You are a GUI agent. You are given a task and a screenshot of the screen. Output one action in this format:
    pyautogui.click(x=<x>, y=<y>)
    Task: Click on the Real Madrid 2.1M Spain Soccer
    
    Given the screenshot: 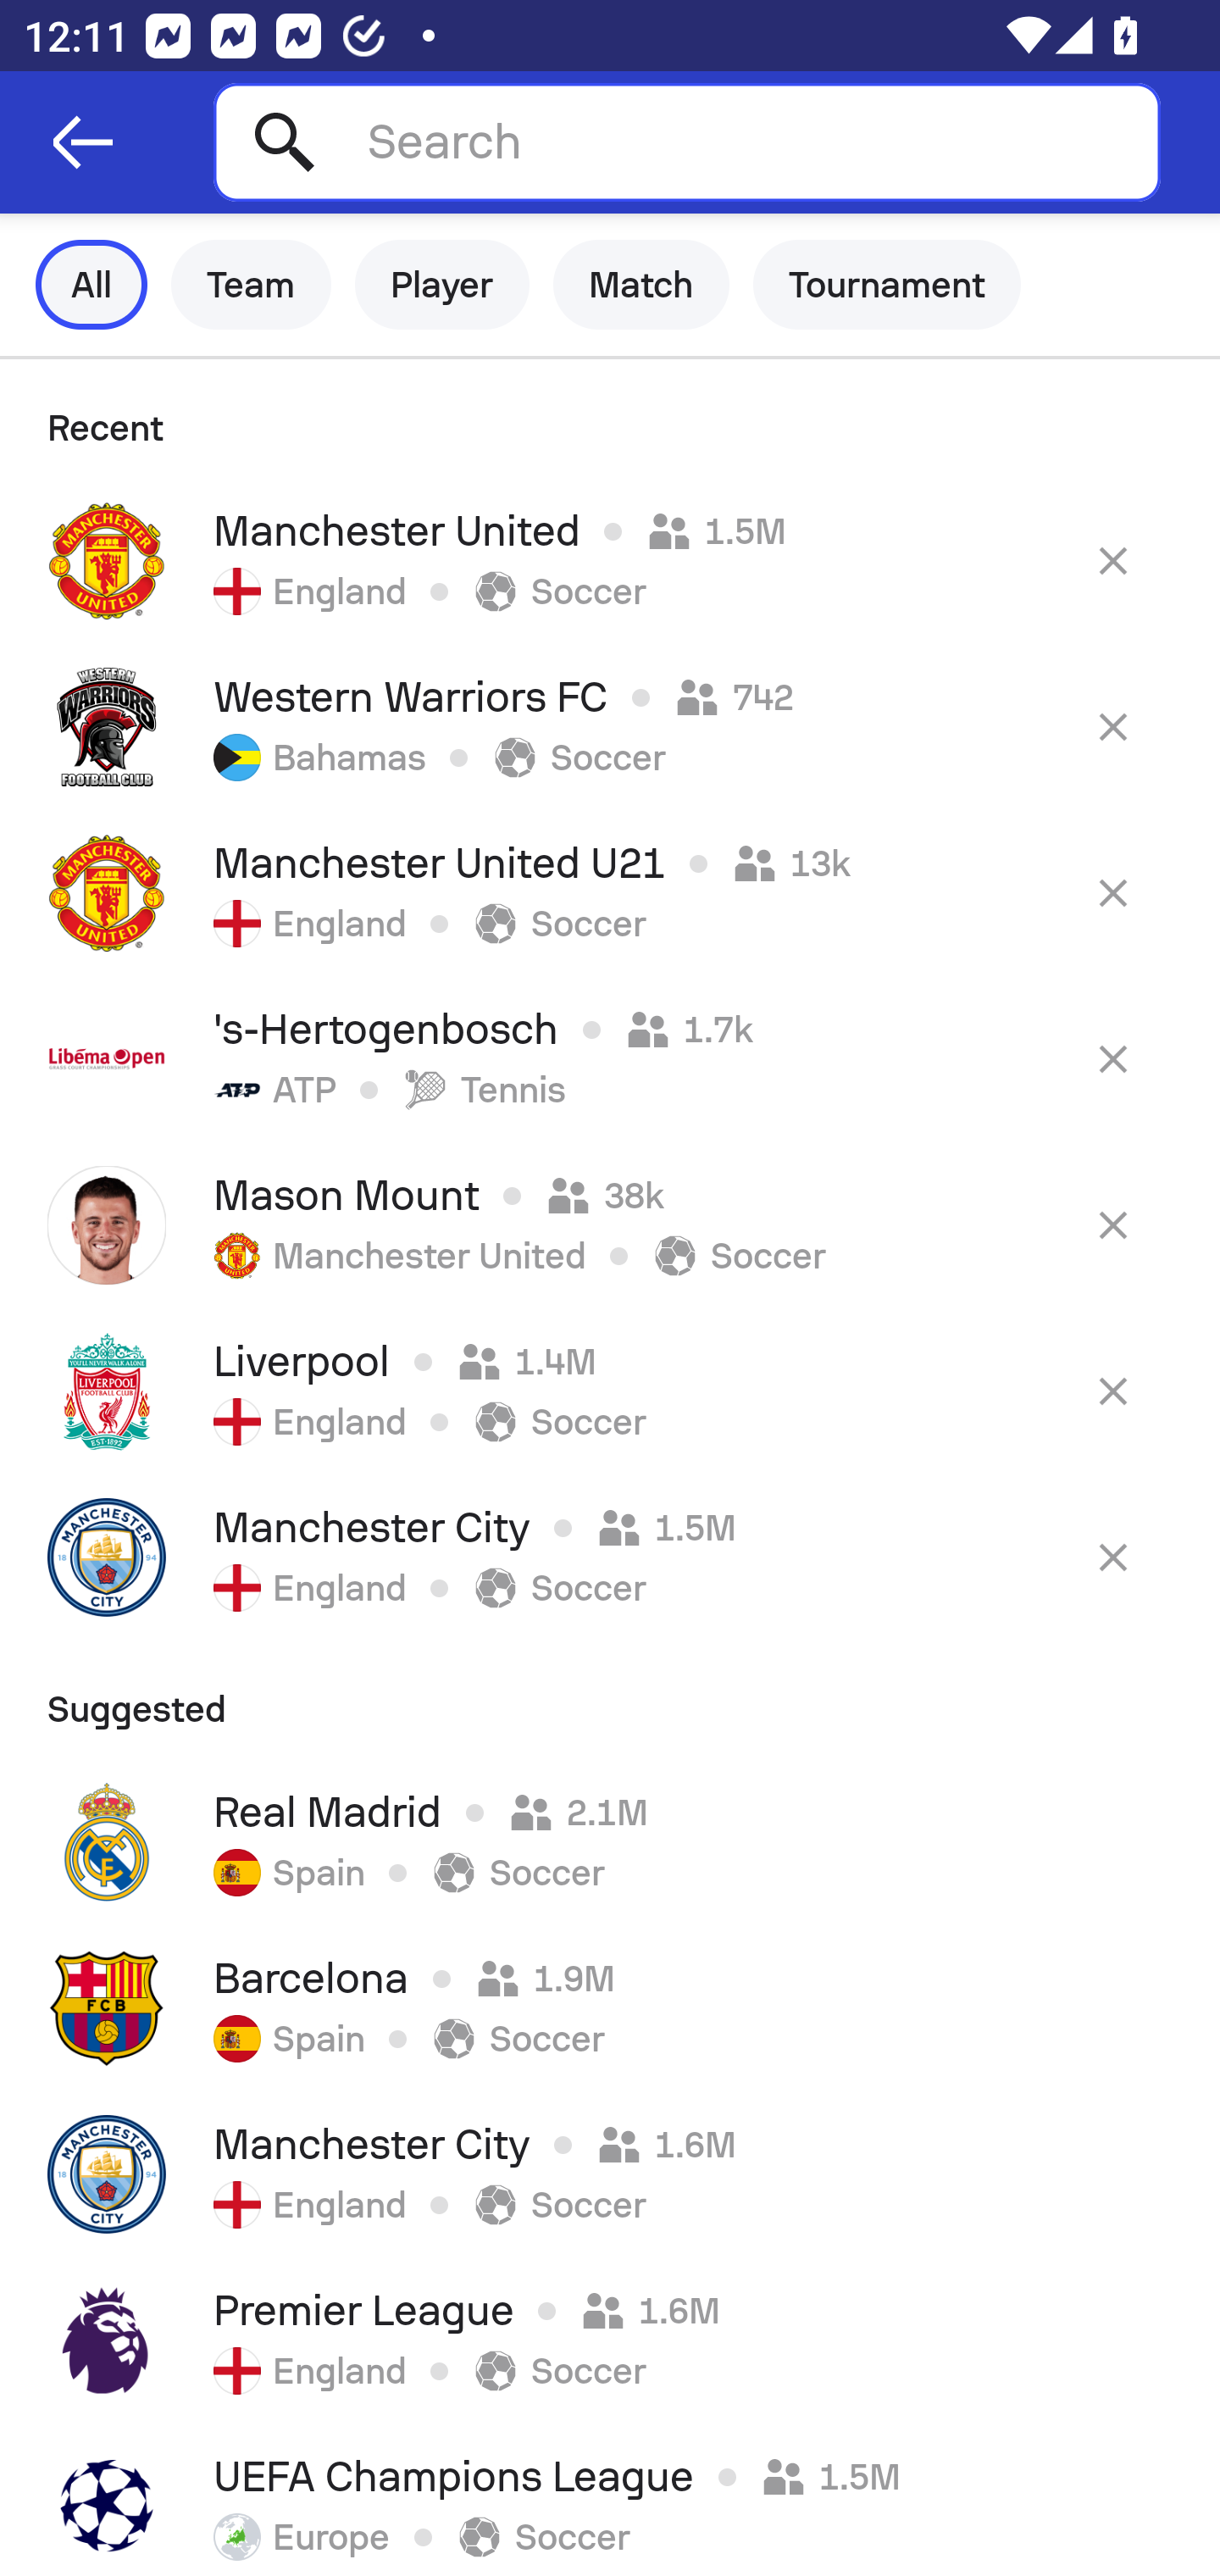 What is the action you would take?
    pyautogui.click(x=610, y=1841)
    